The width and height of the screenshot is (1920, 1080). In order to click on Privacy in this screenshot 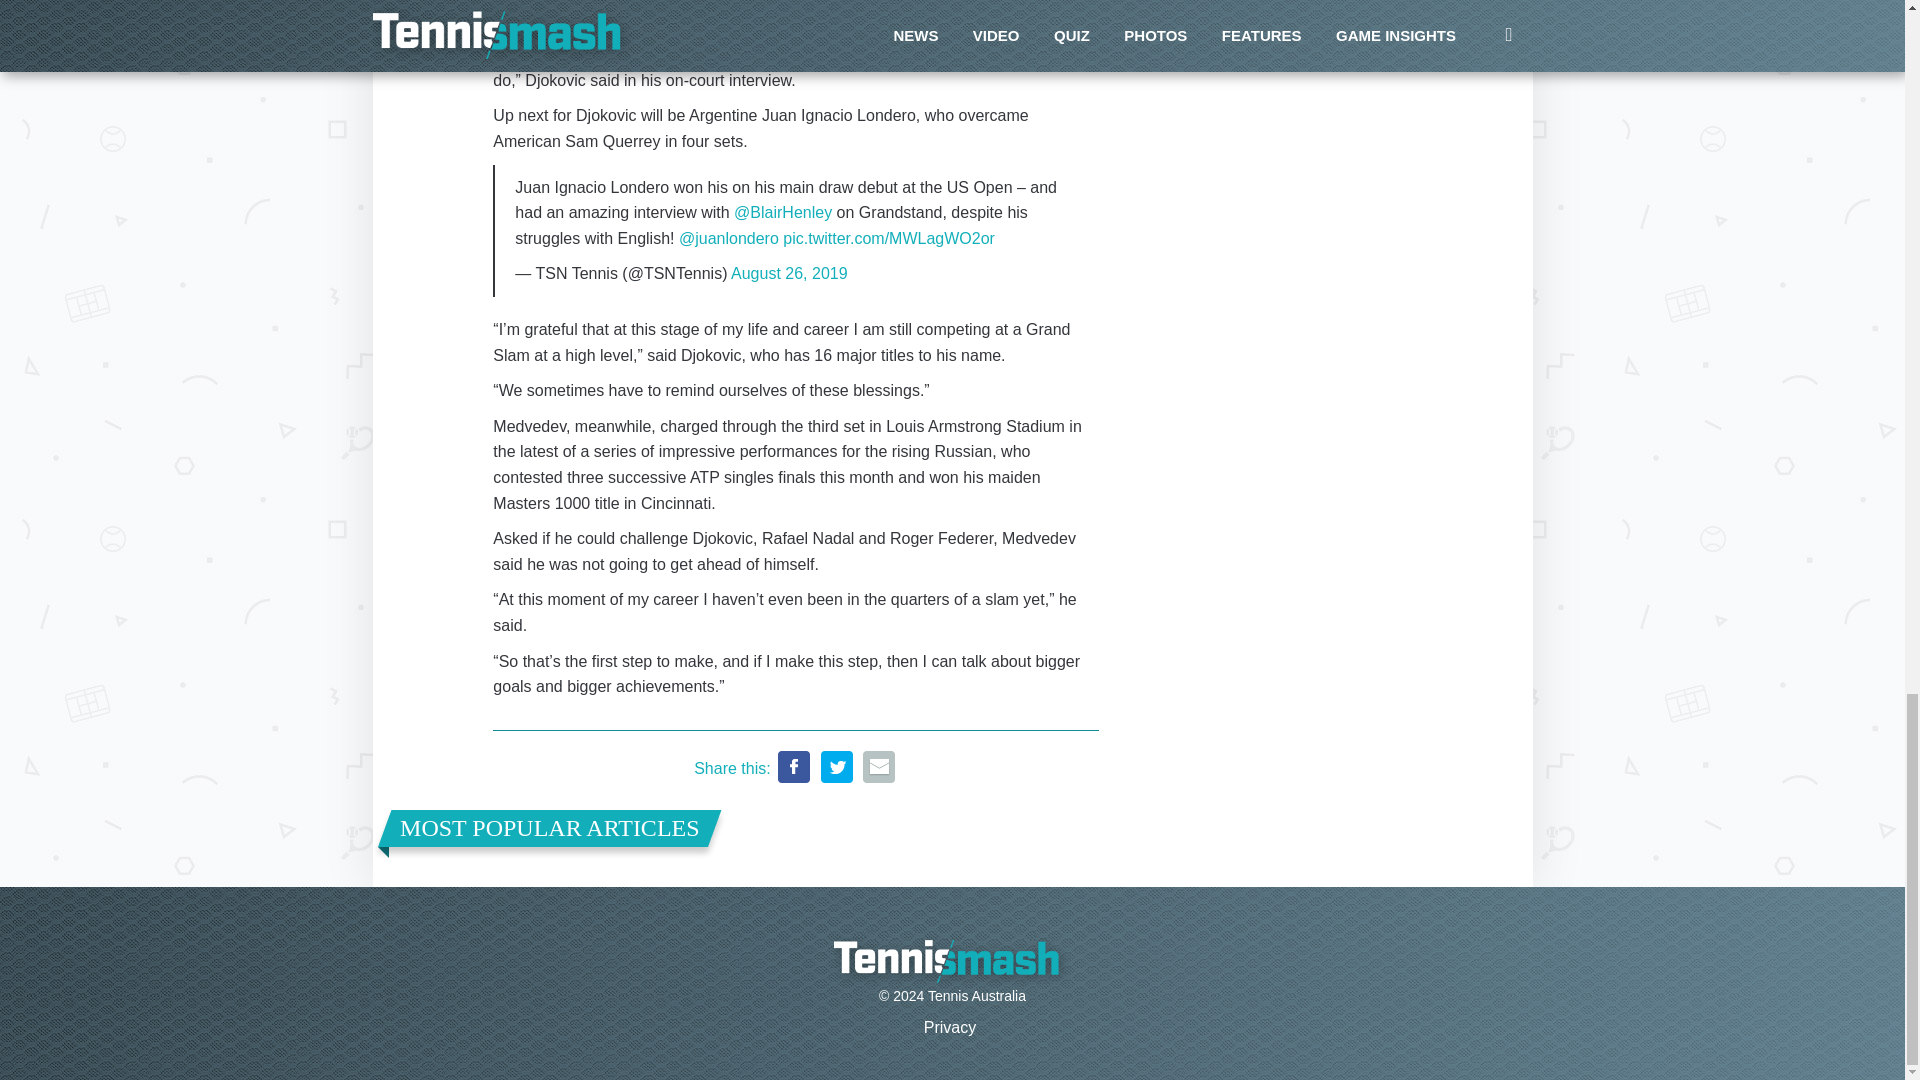, I will do `click(949, 1027)`.